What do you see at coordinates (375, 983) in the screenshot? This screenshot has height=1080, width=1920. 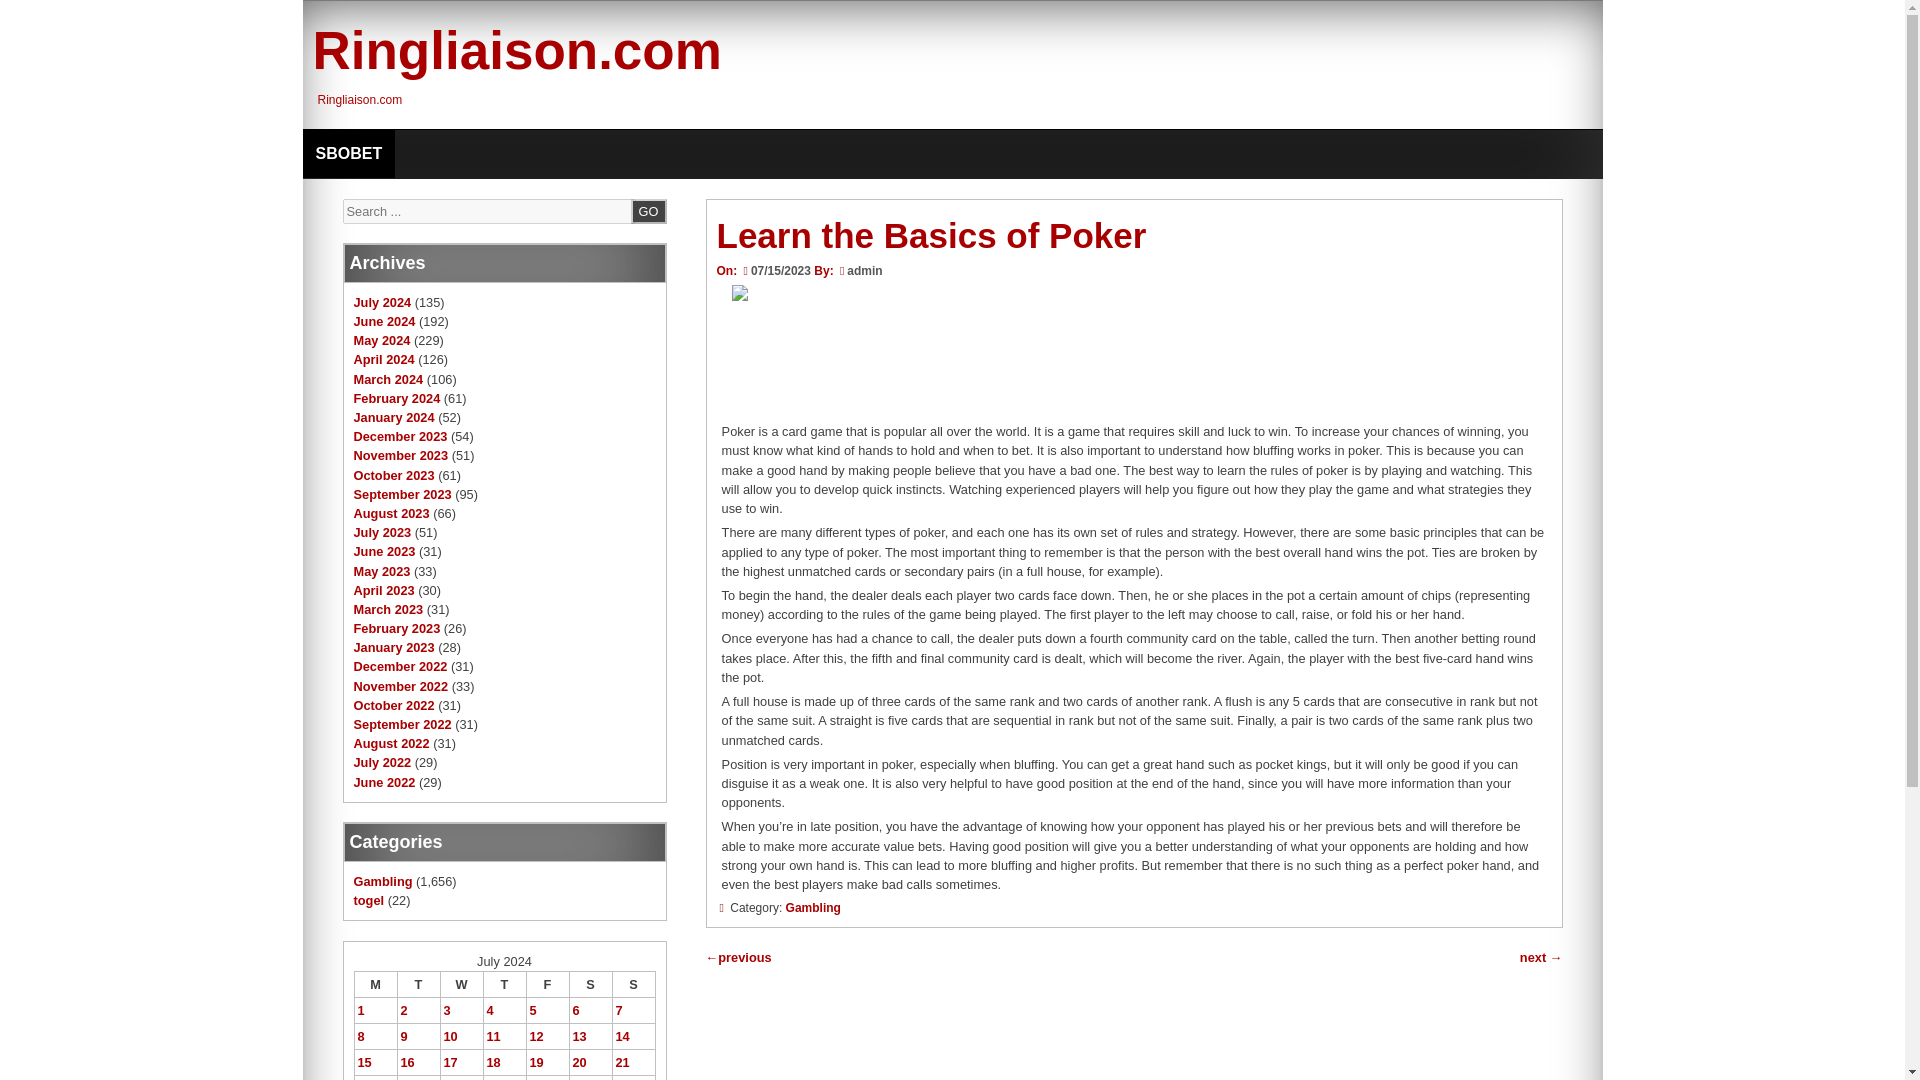 I see `Monday` at bounding box center [375, 983].